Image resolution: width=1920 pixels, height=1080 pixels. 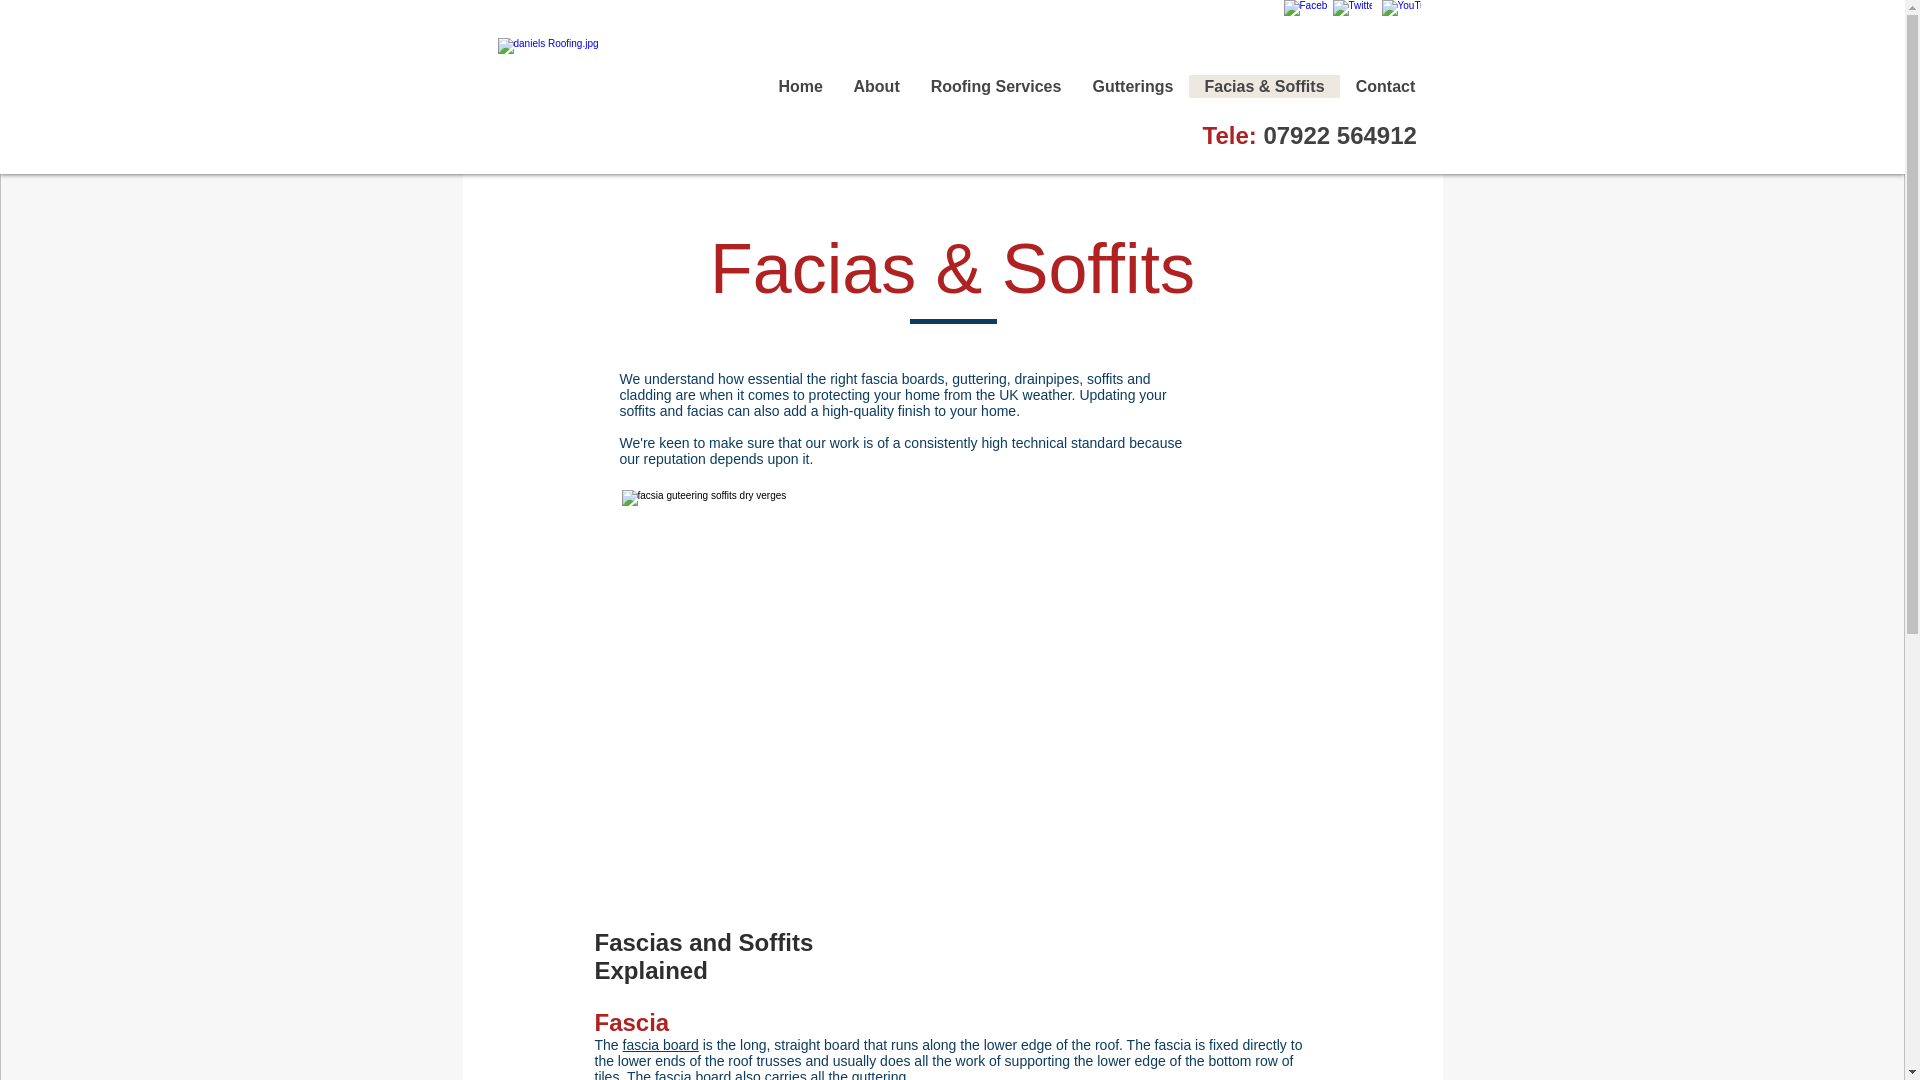 I want to click on About, so click(x=876, y=86).